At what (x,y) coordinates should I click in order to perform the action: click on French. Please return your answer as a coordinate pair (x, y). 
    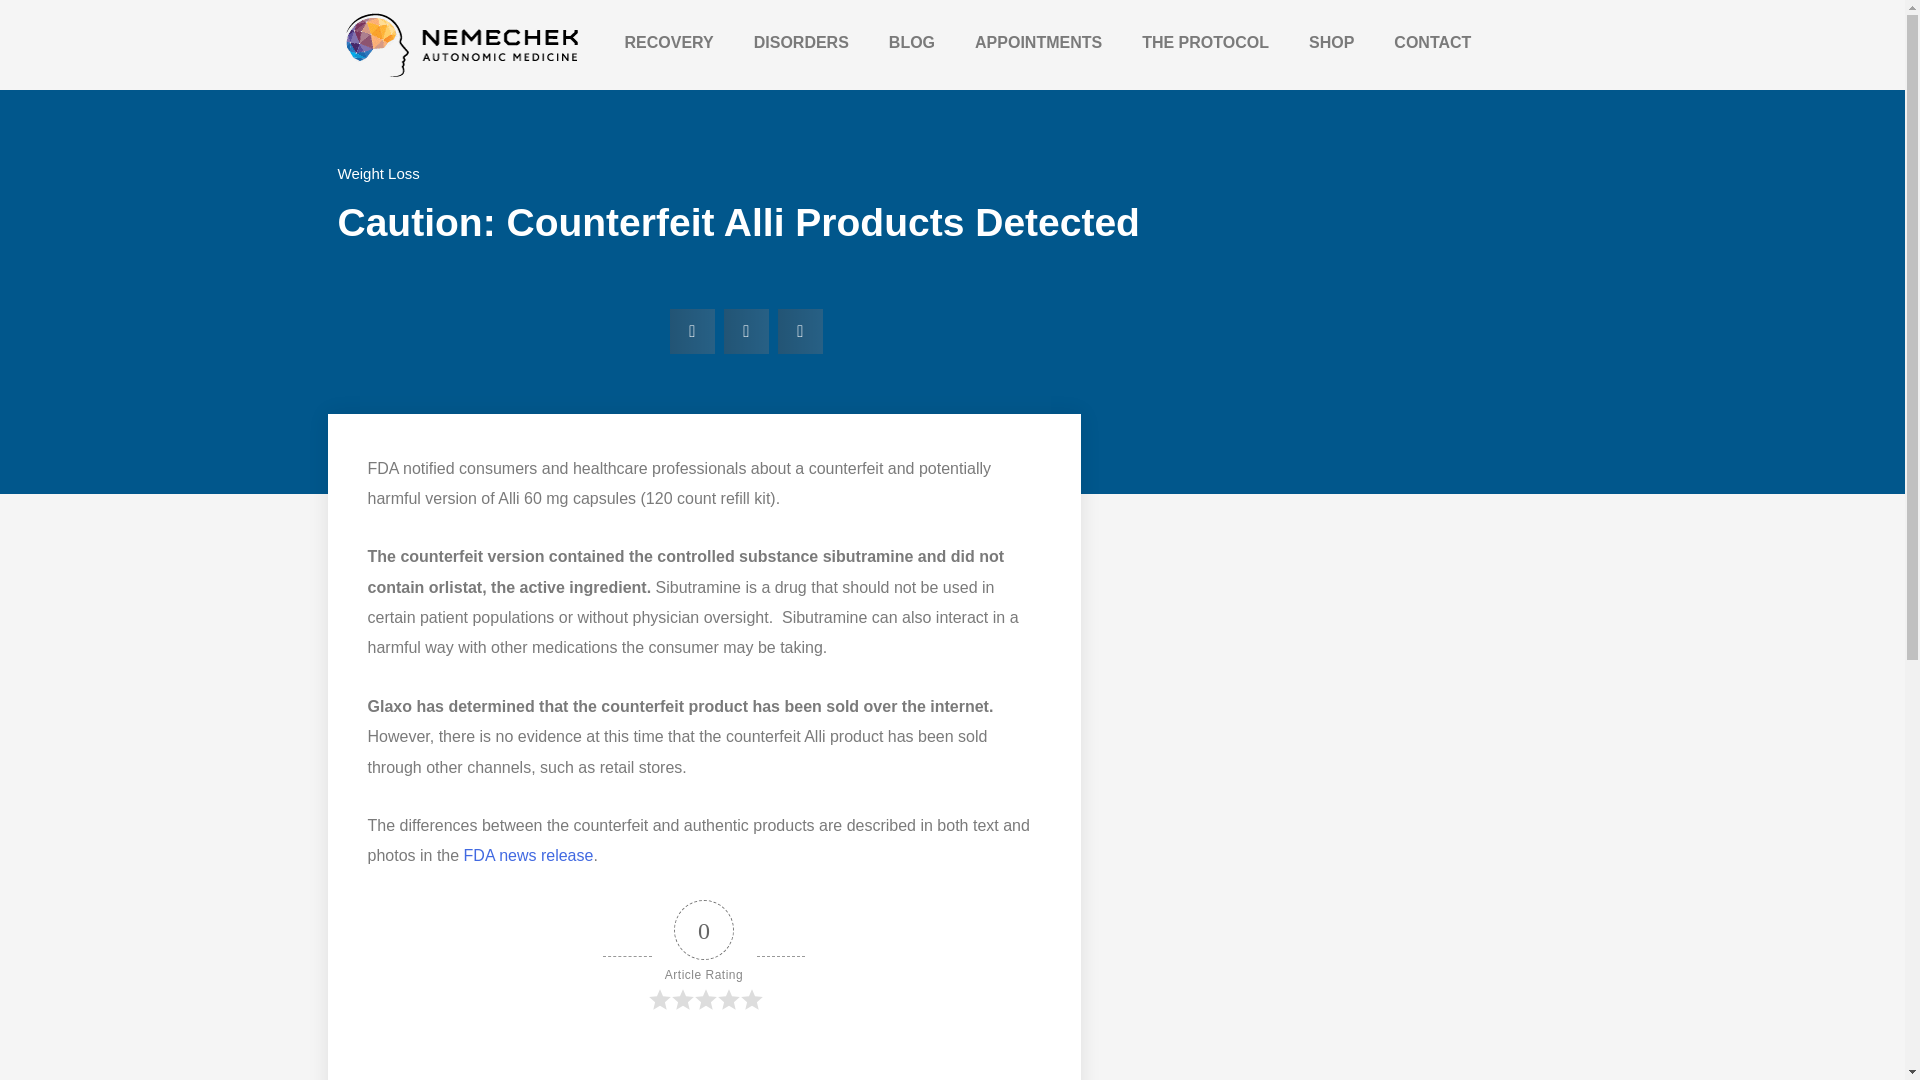
    Looking at the image, I should click on (1160, 546).